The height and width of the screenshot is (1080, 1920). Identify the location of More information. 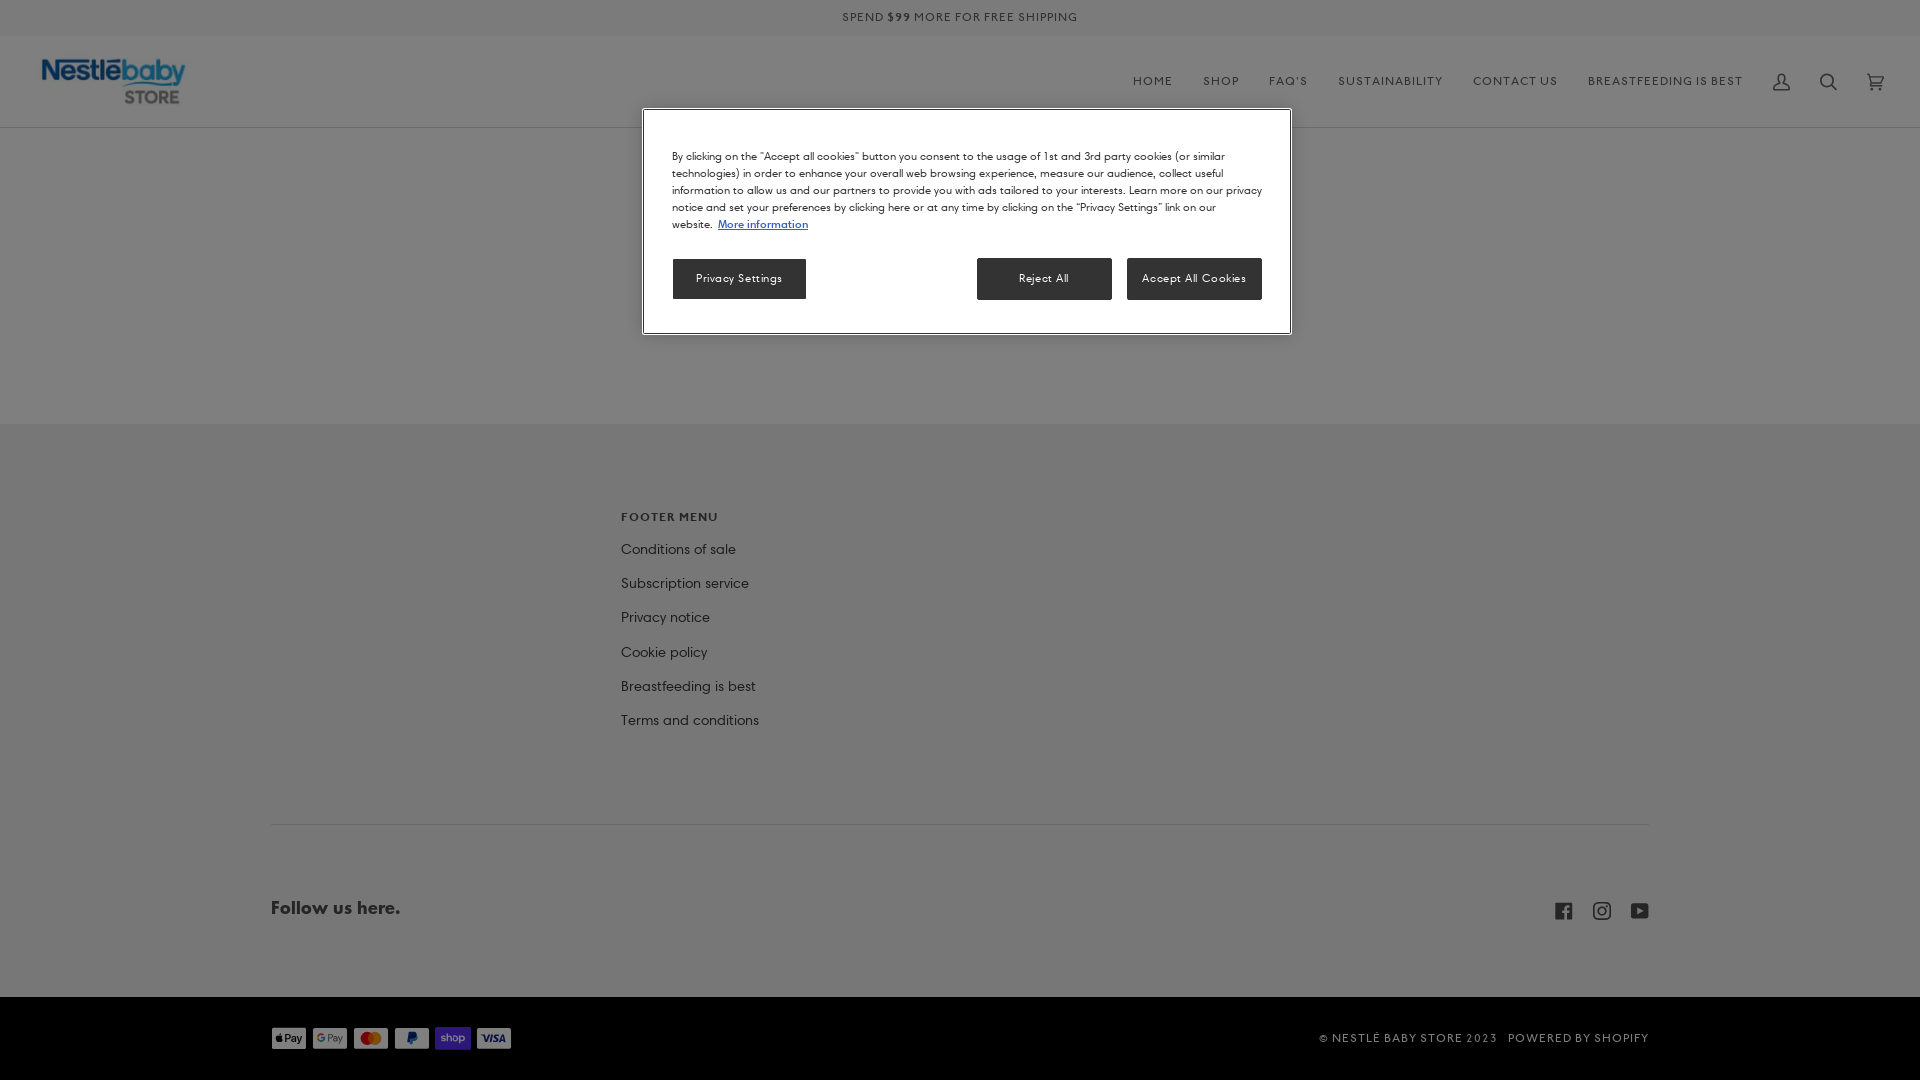
(763, 224).